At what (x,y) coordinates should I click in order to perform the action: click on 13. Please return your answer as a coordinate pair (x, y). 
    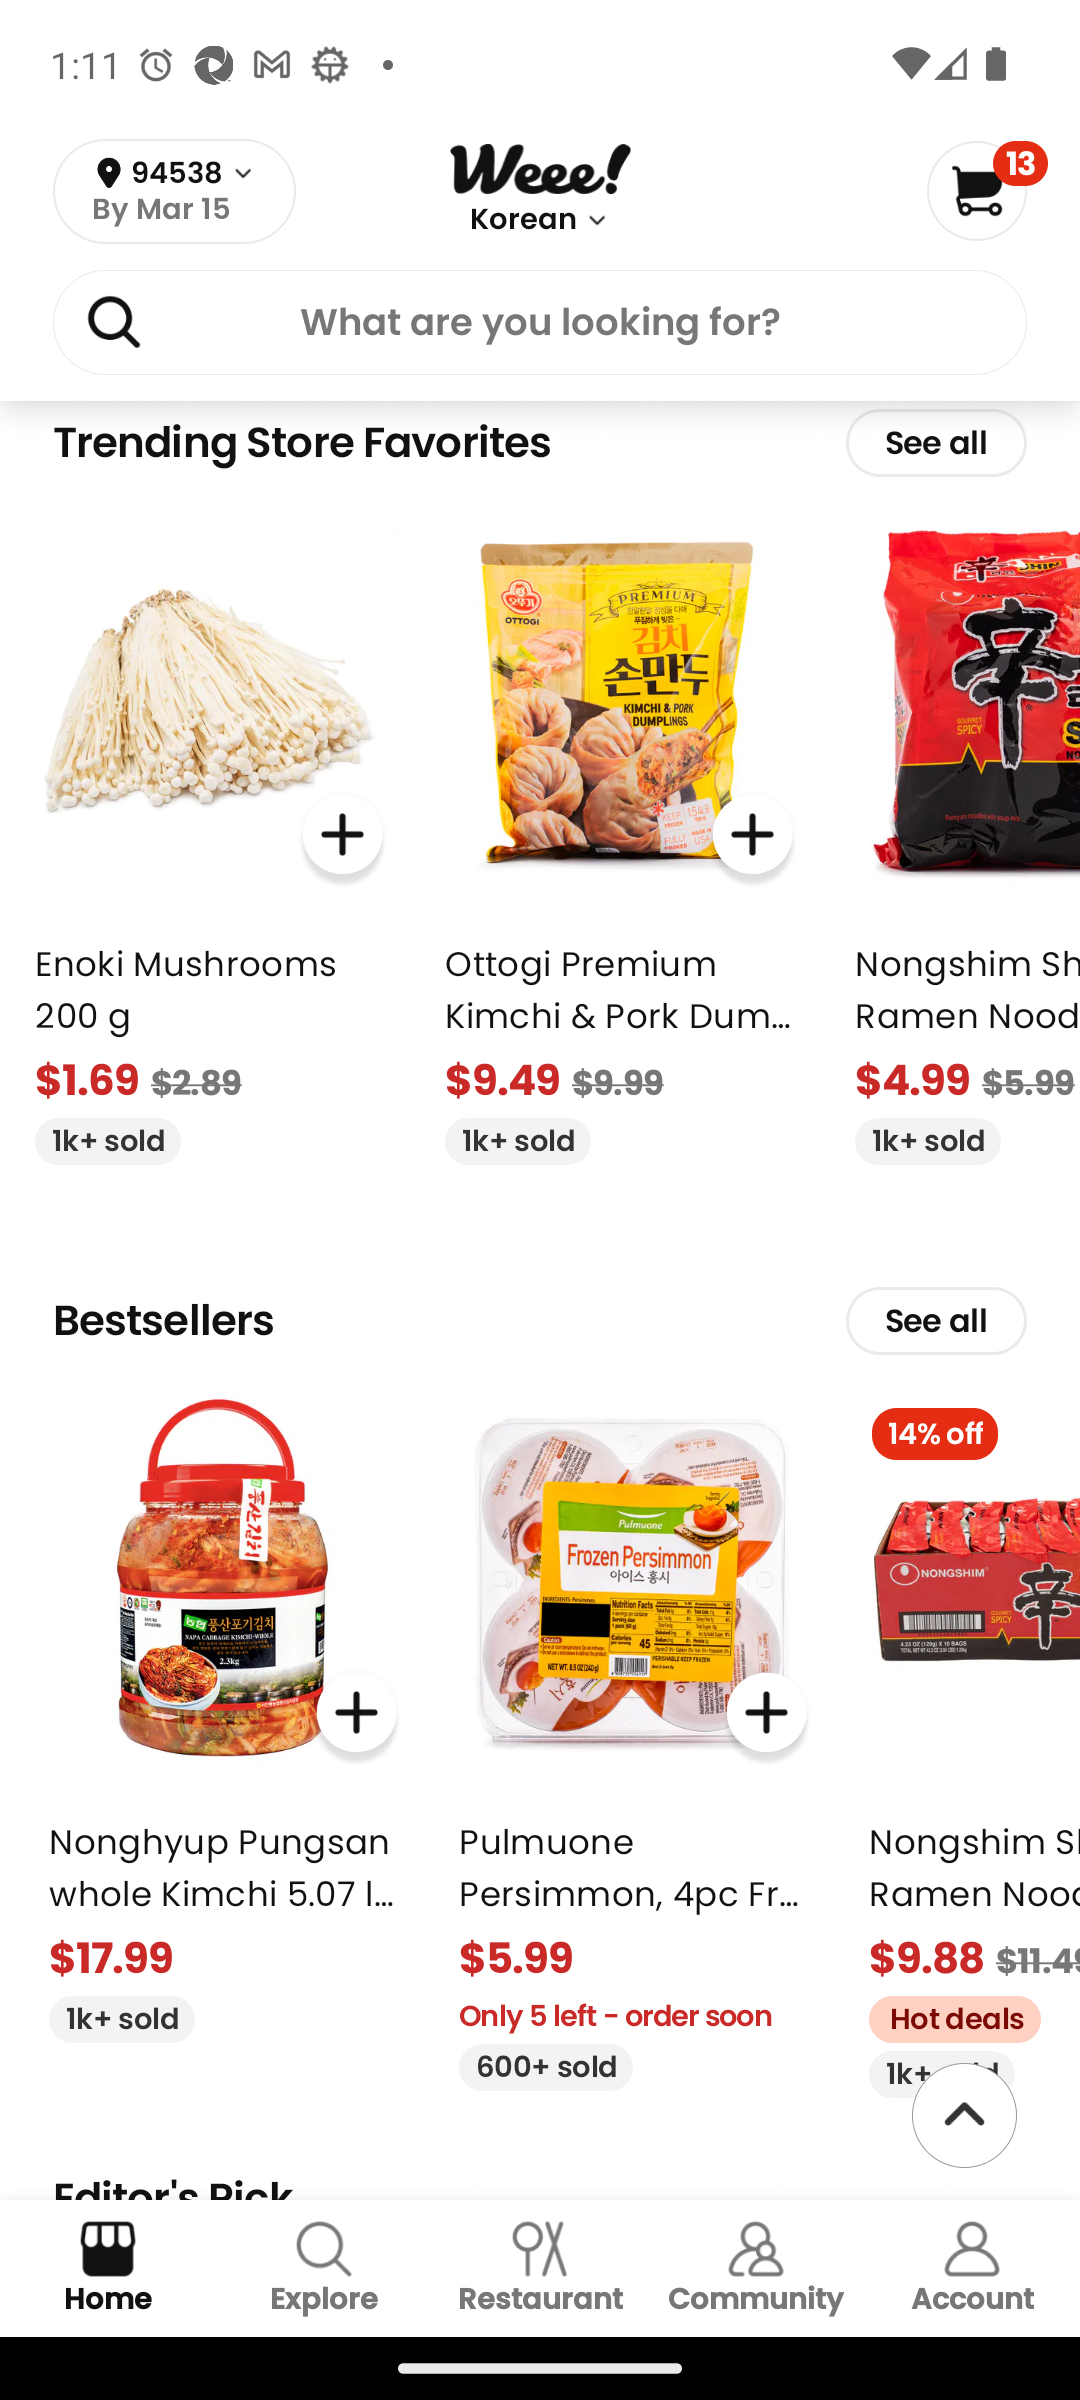
    Looking at the image, I should click on (986, 190).